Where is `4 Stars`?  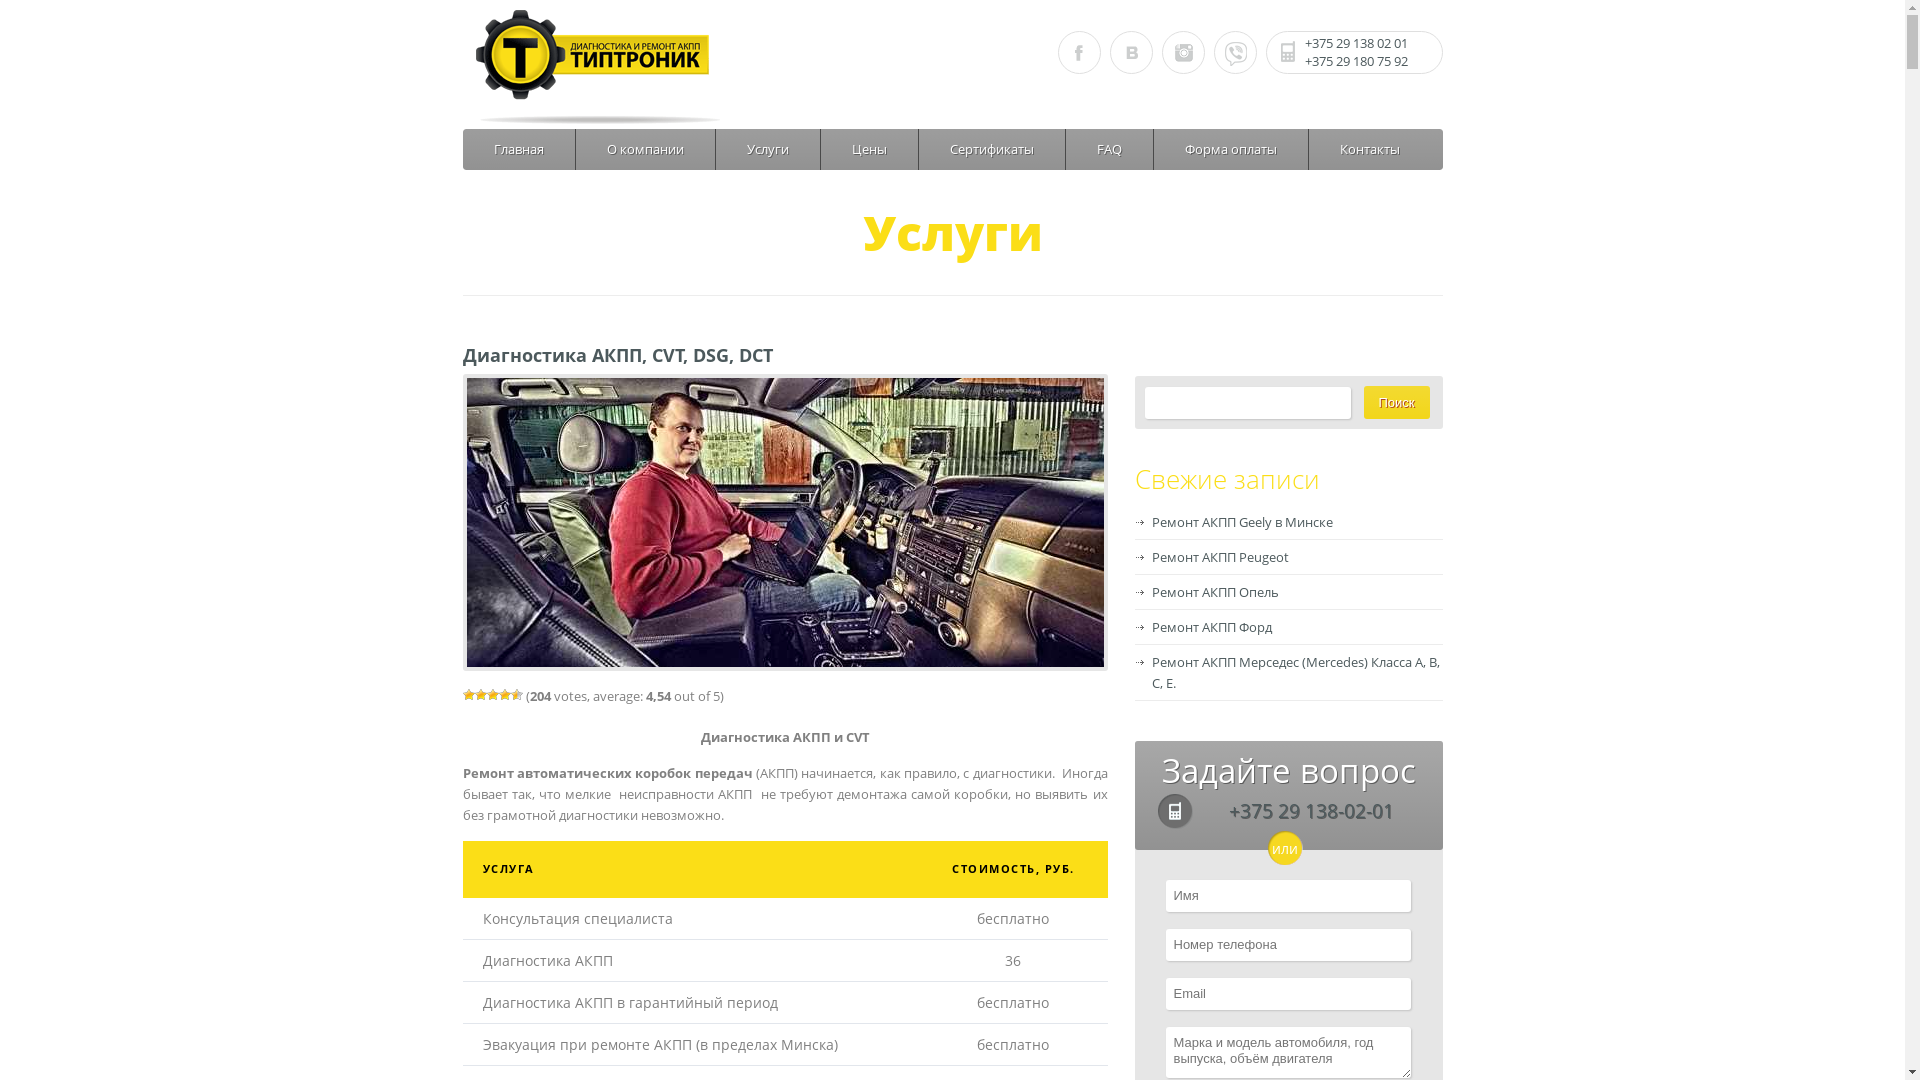
4 Stars is located at coordinates (504, 695).